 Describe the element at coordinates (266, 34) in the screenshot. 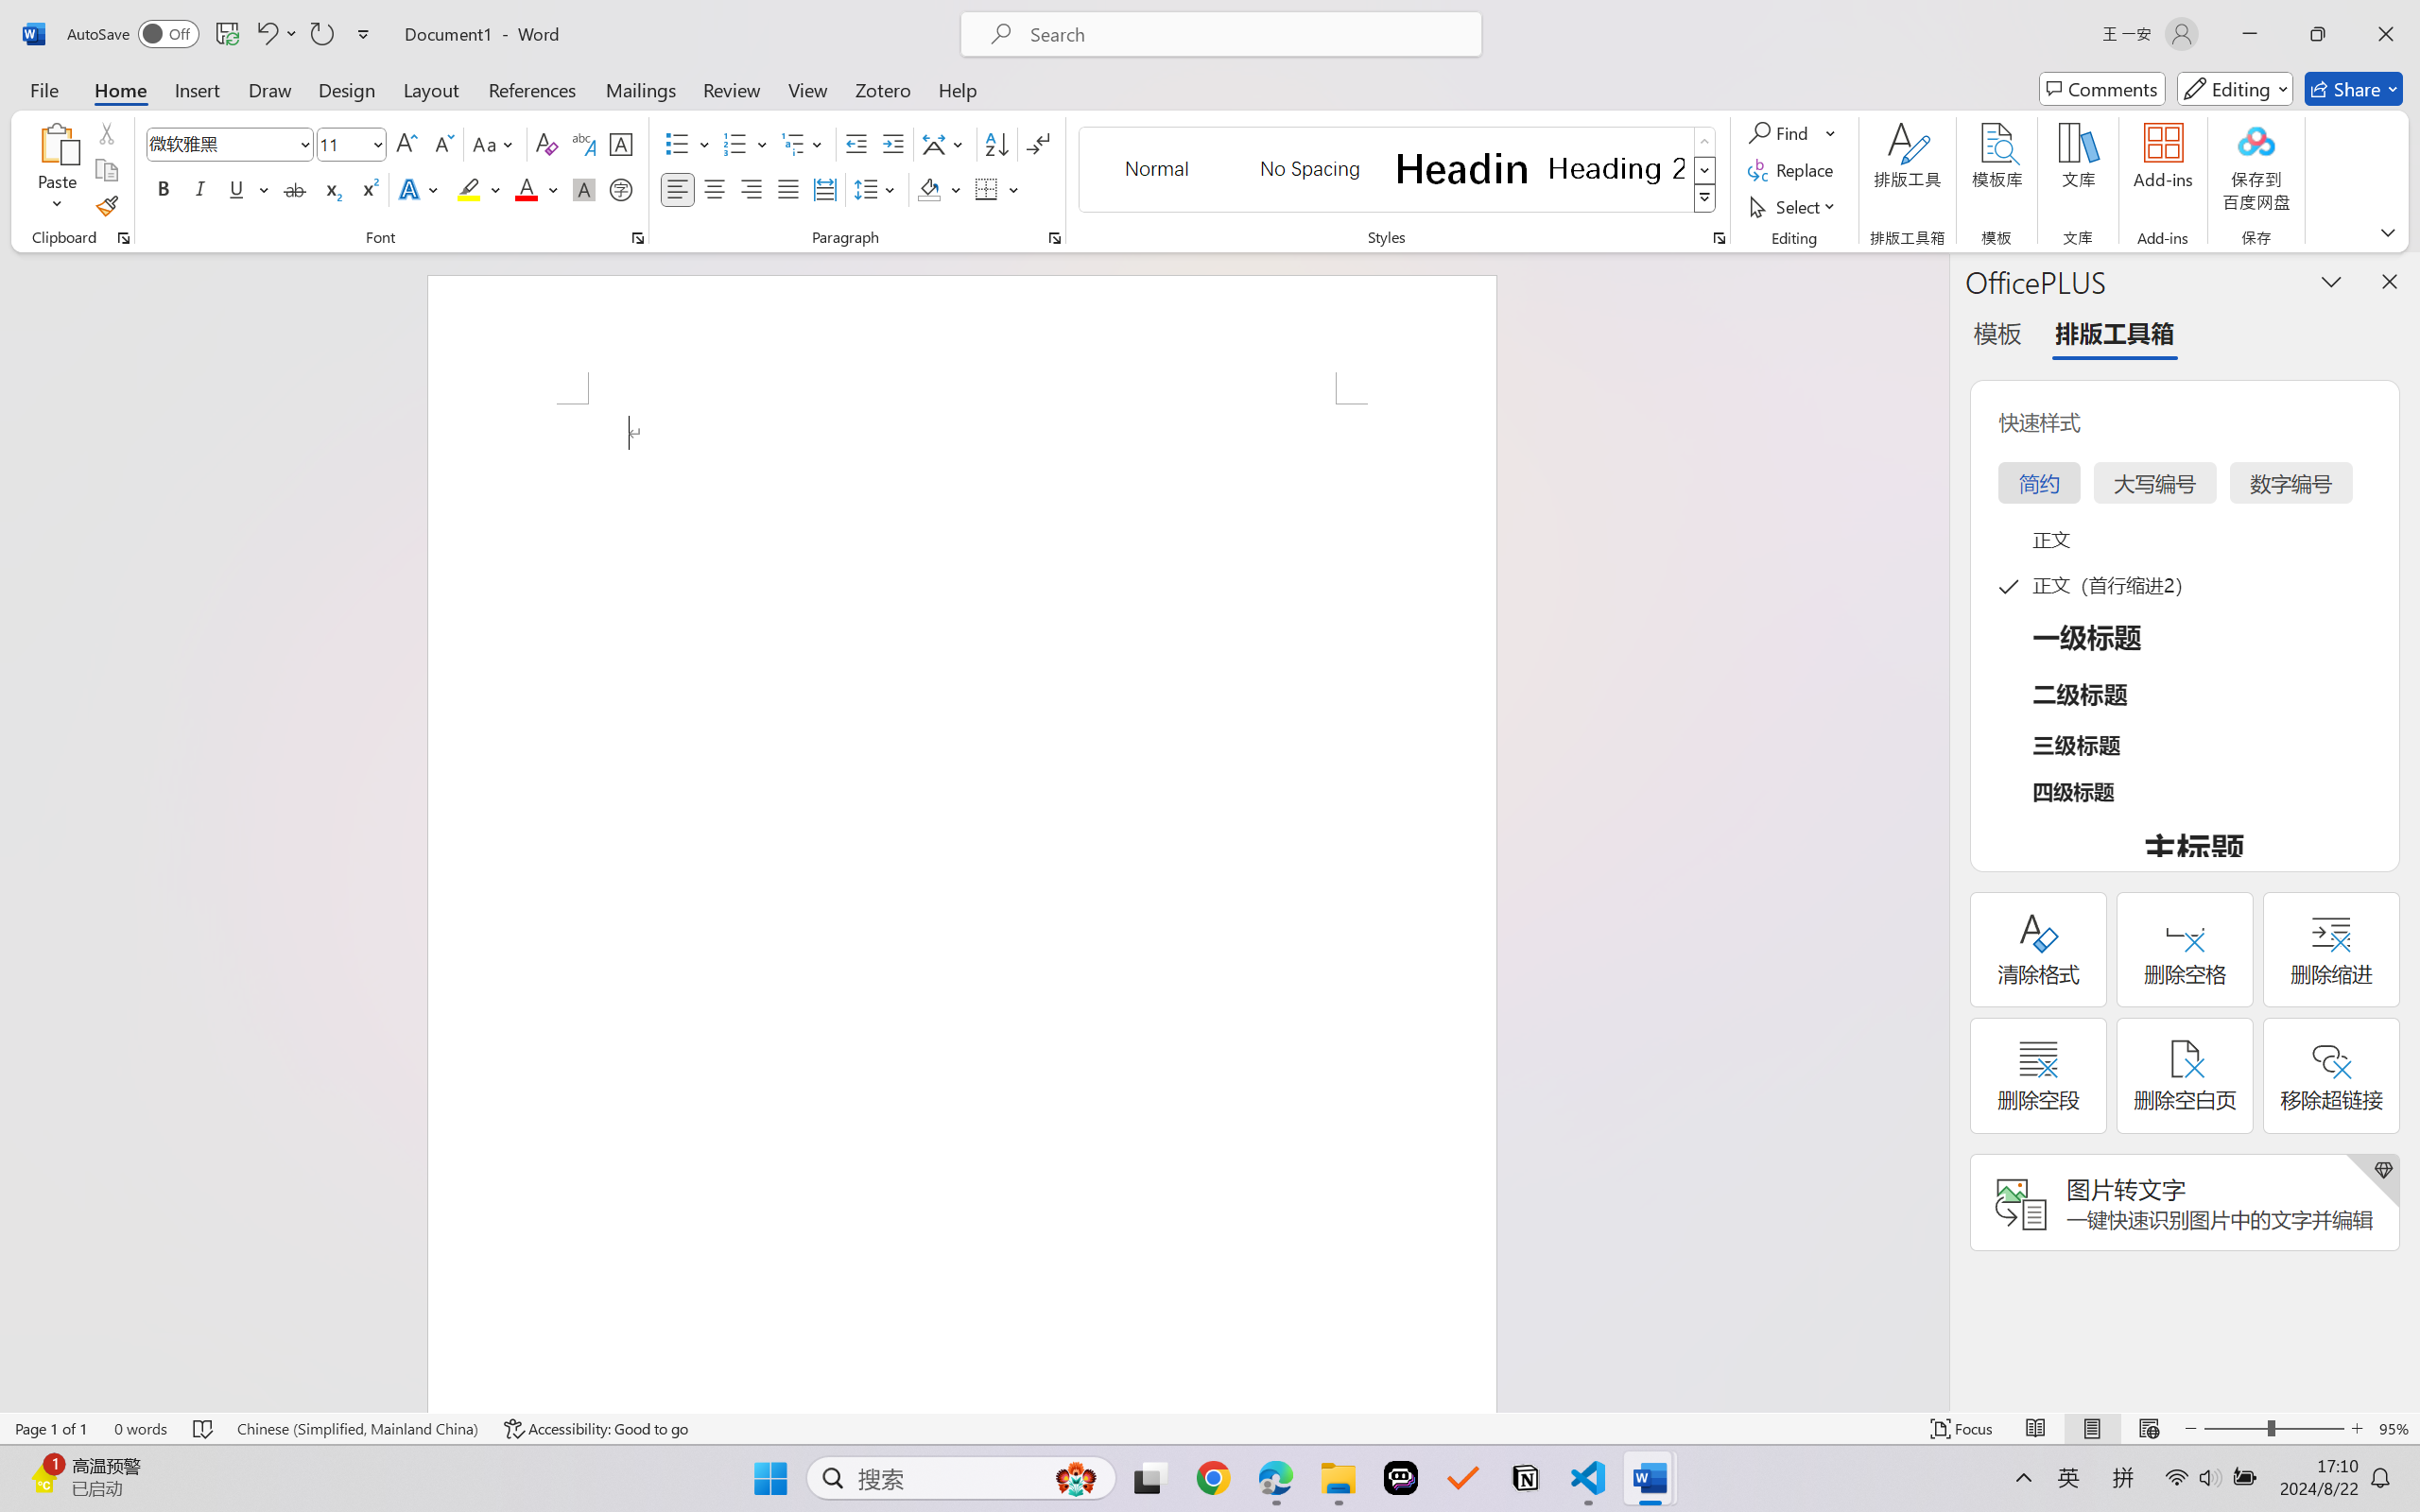

I see `Undo <ApplyStyleToDoc>b__0` at that location.